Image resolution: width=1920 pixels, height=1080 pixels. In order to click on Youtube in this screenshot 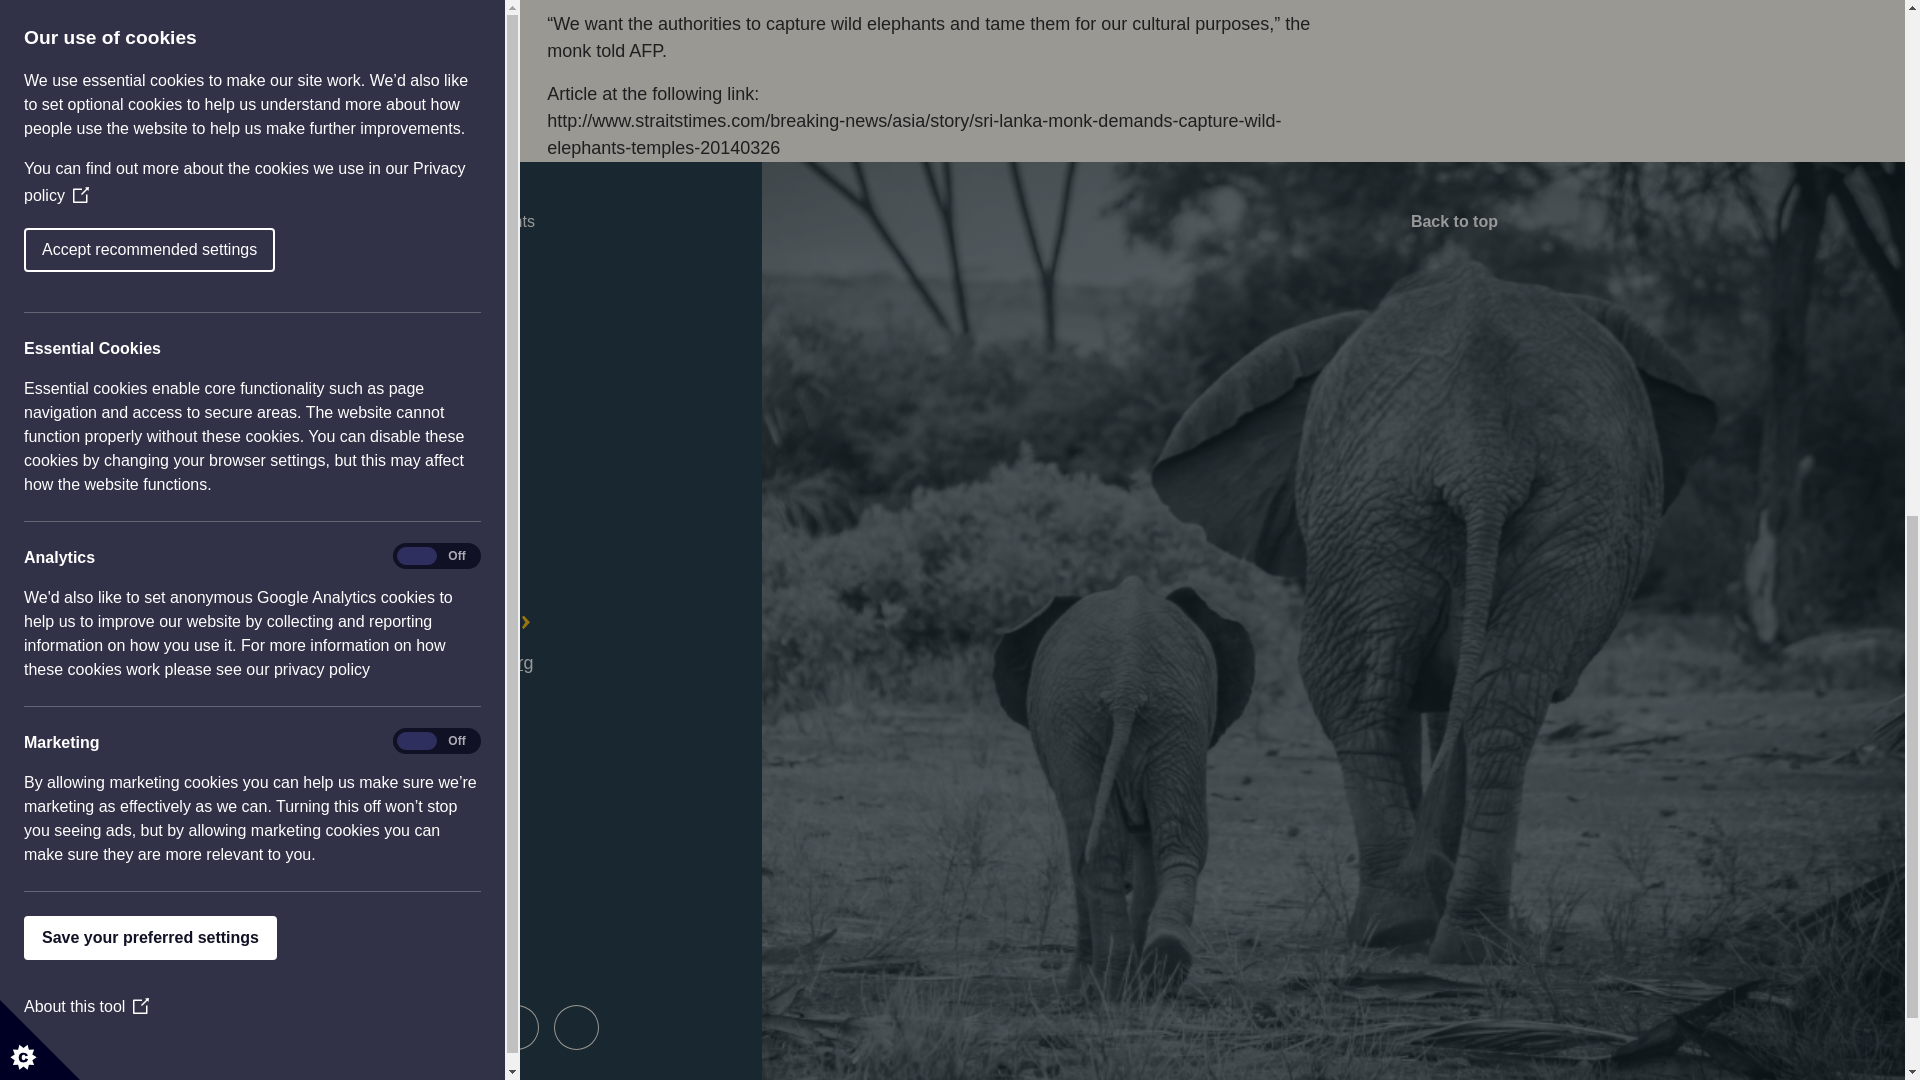, I will do `click(516, 1028)`.